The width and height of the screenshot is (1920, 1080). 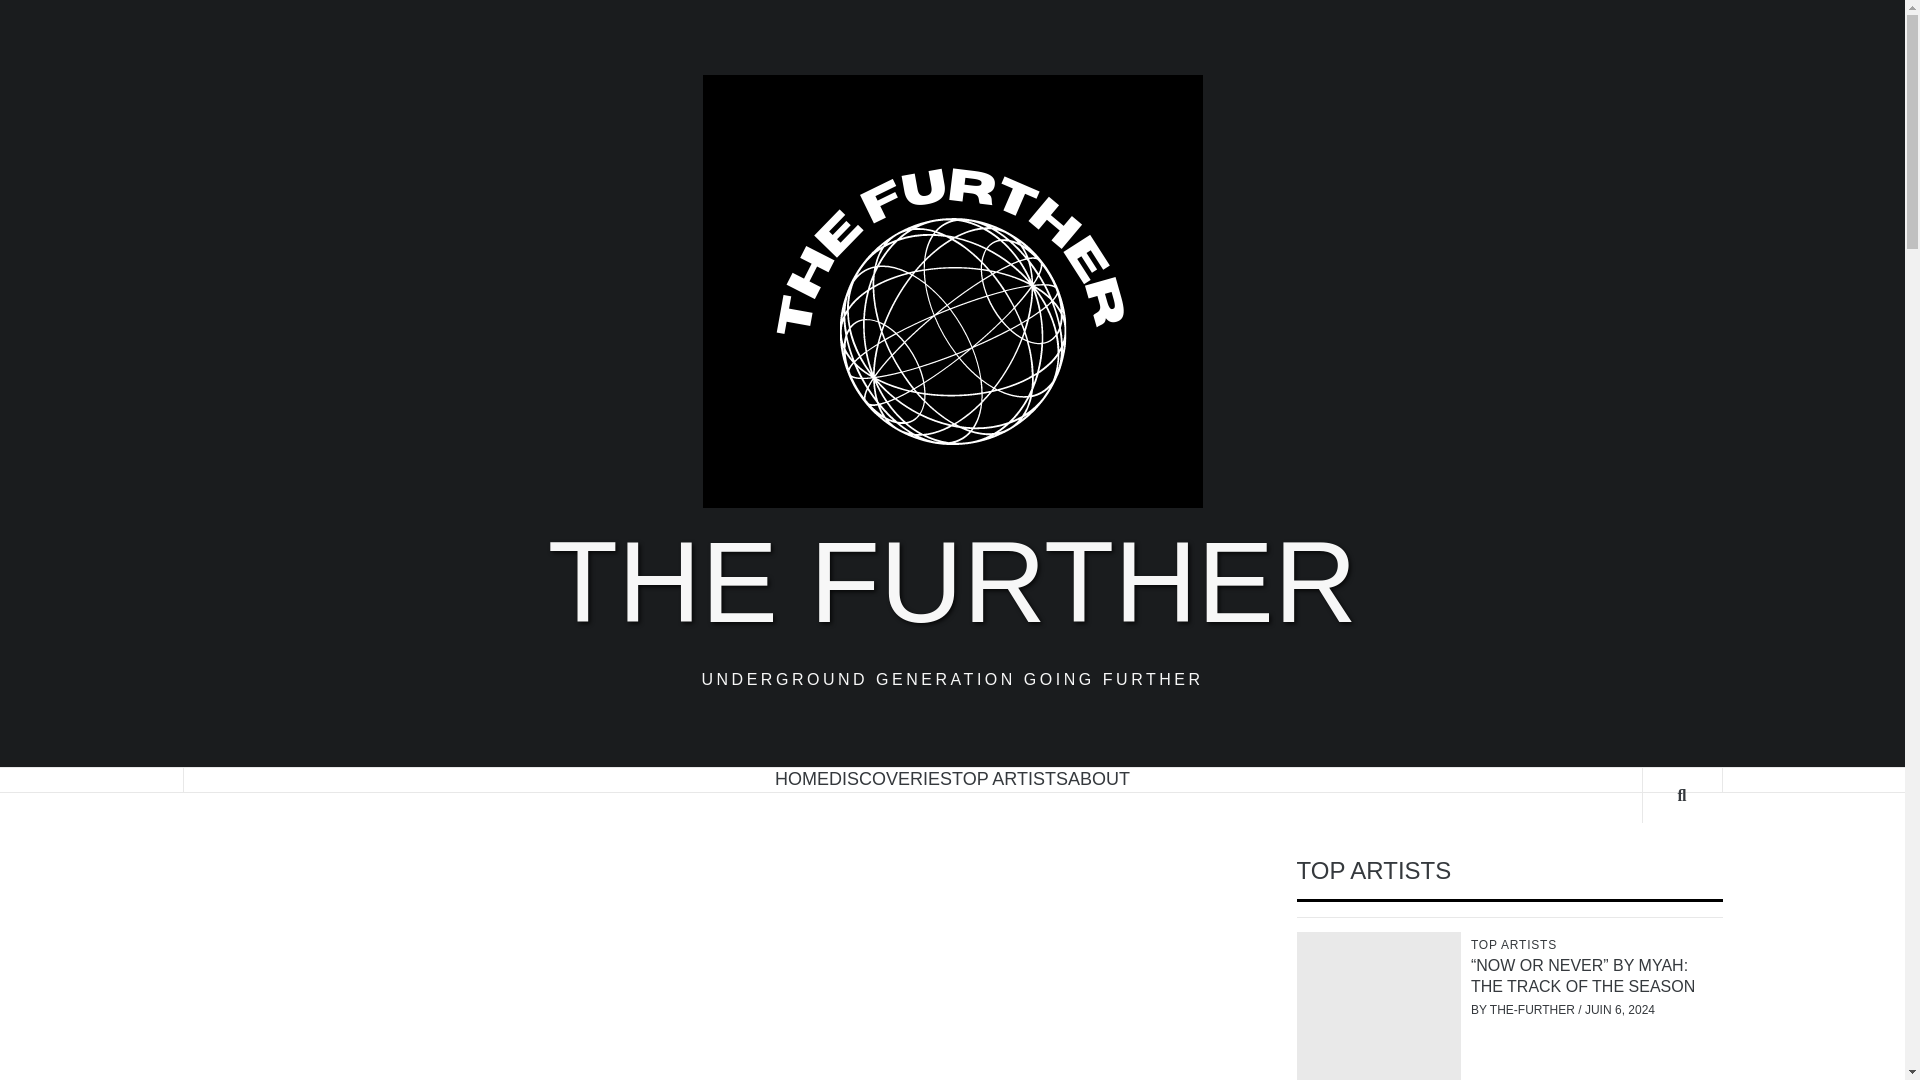 I want to click on HOME, so click(x=802, y=778).